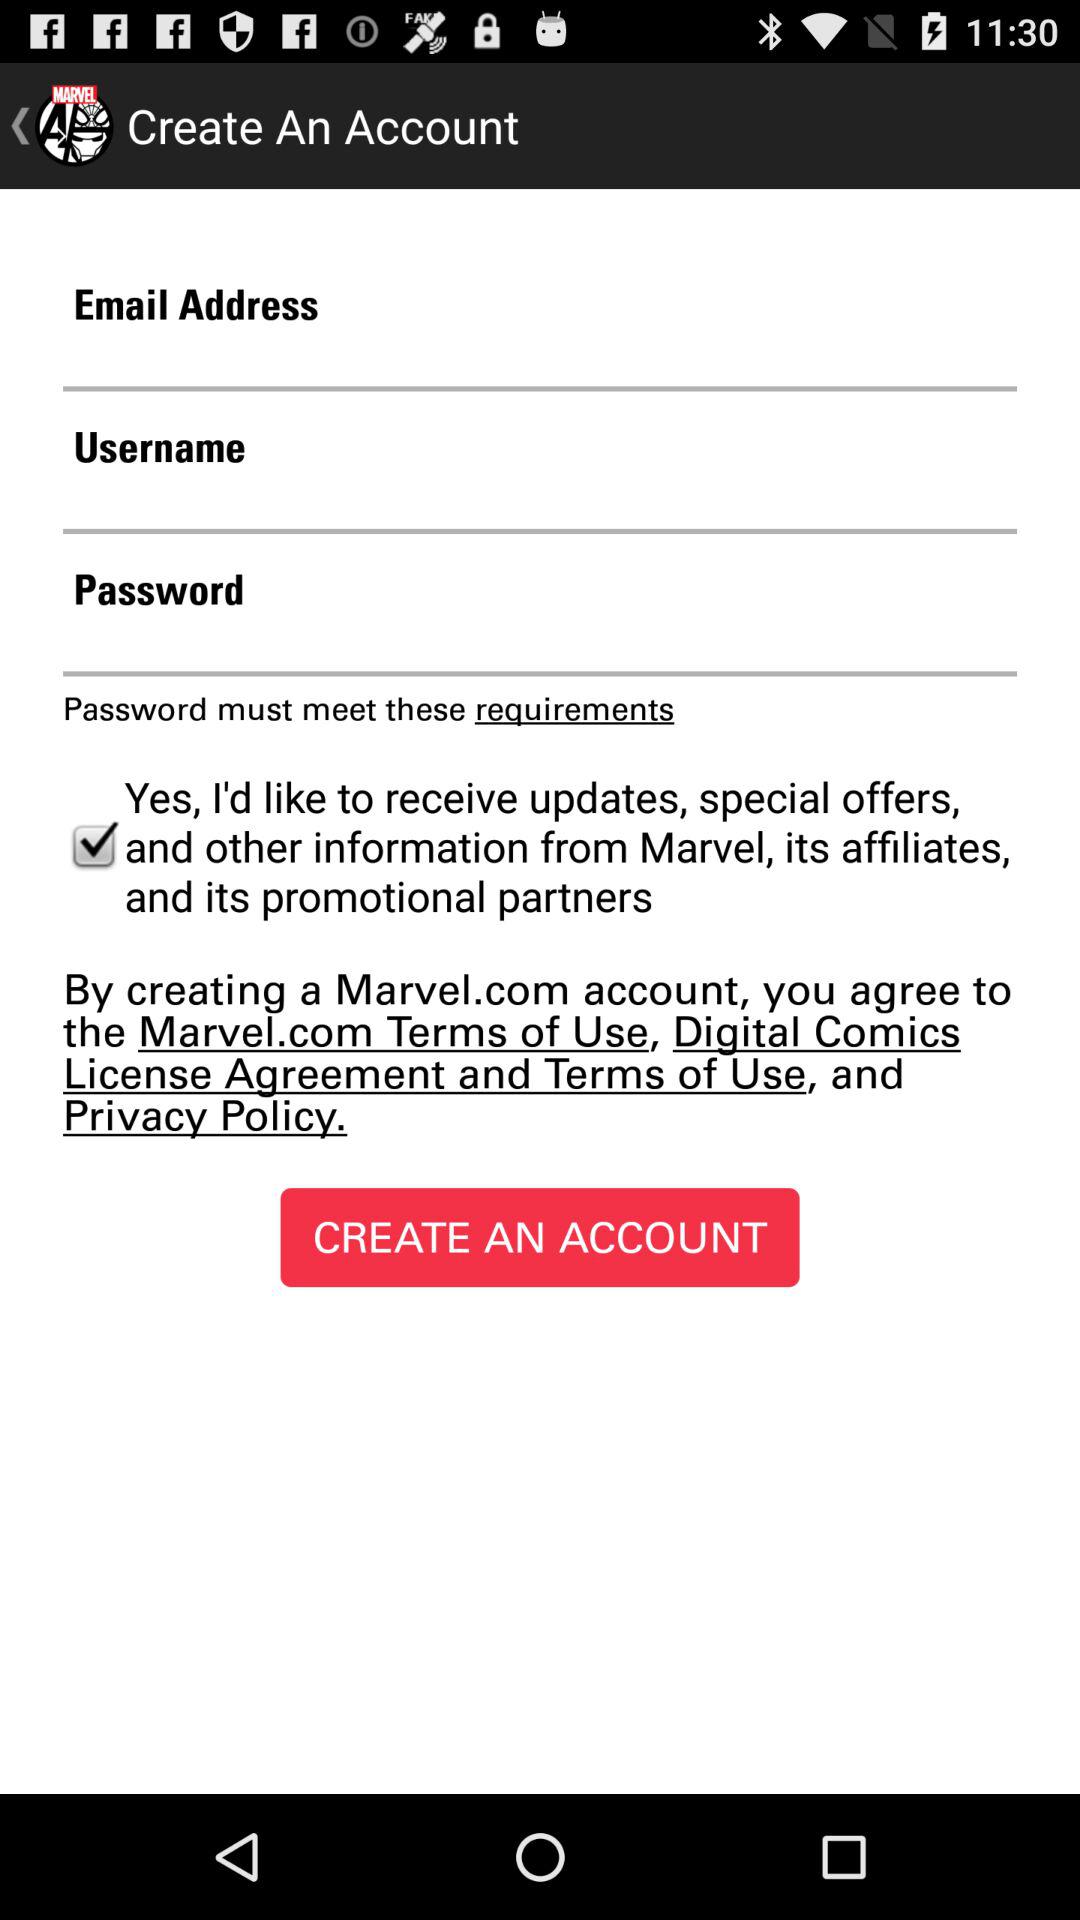  Describe the element at coordinates (540, 360) in the screenshot. I see `enter email` at that location.